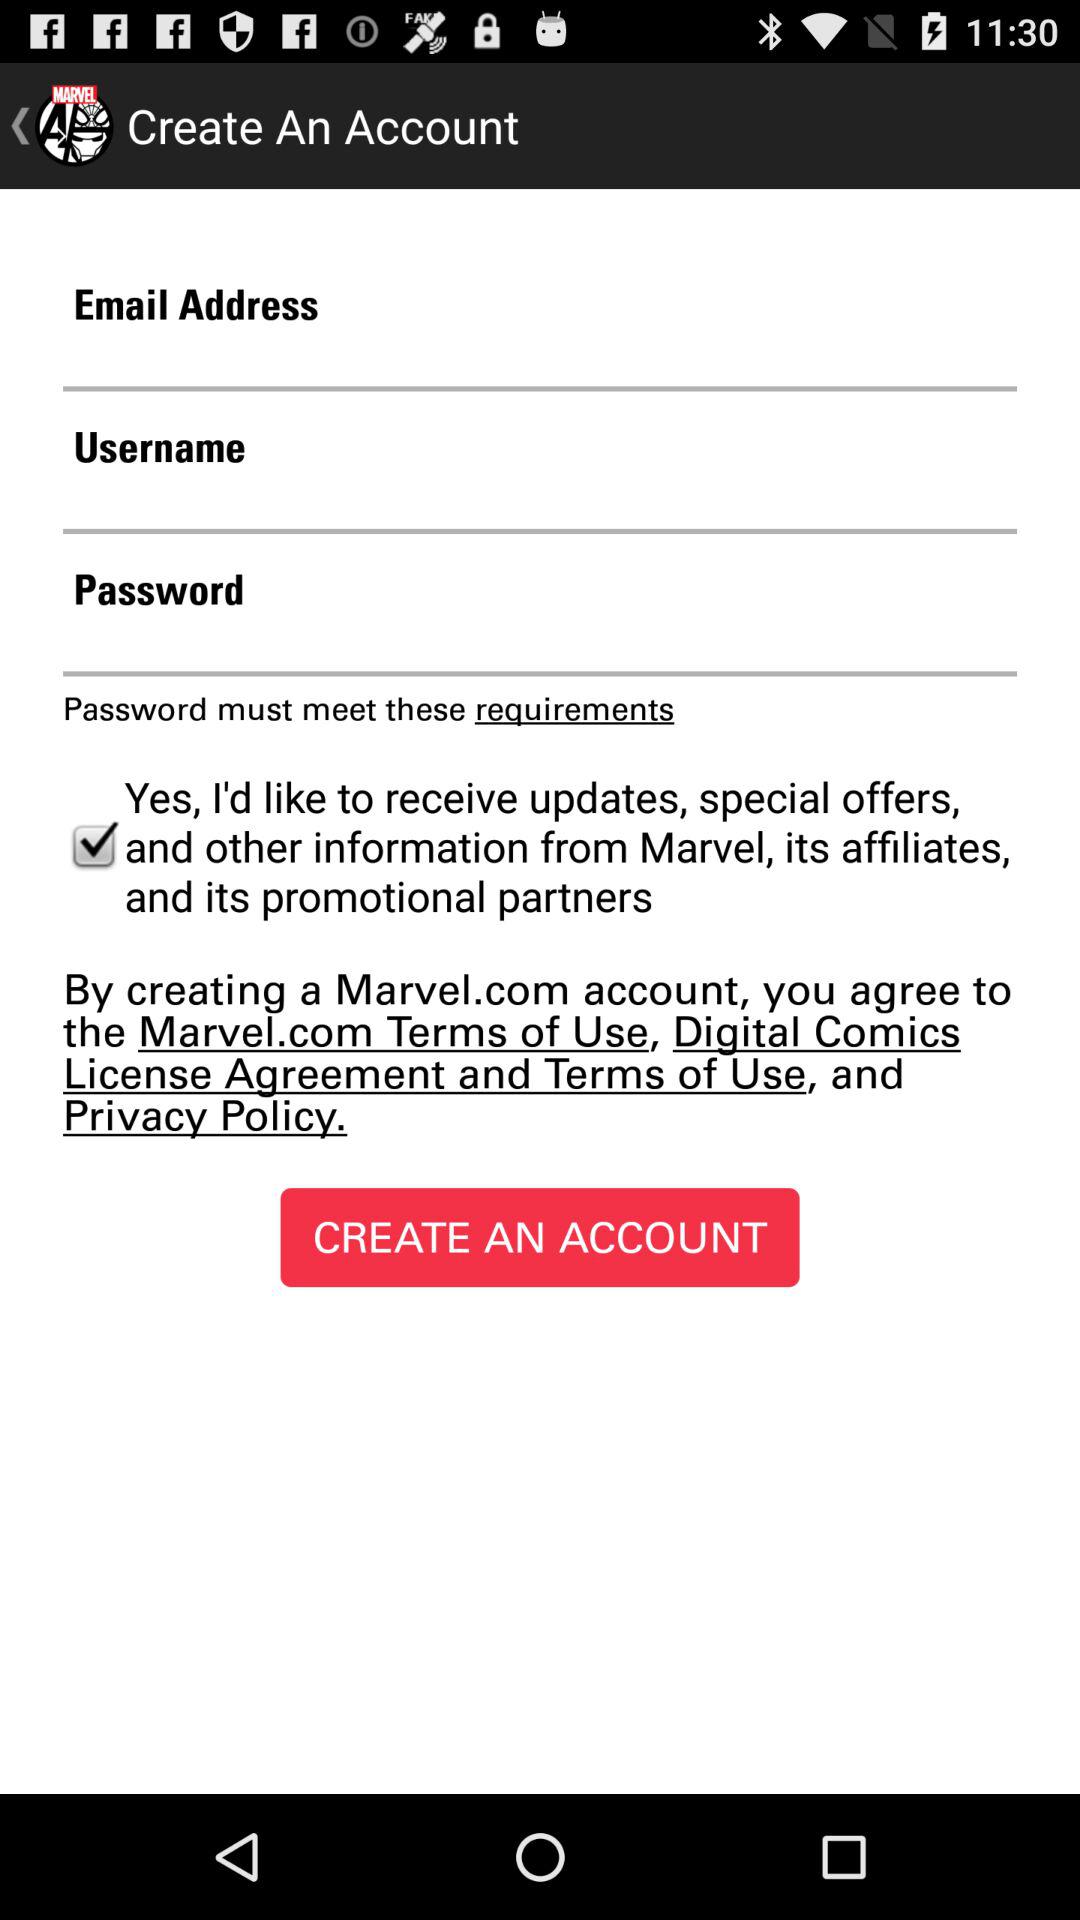  Describe the element at coordinates (540, 360) in the screenshot. I see `enter email` at that location.